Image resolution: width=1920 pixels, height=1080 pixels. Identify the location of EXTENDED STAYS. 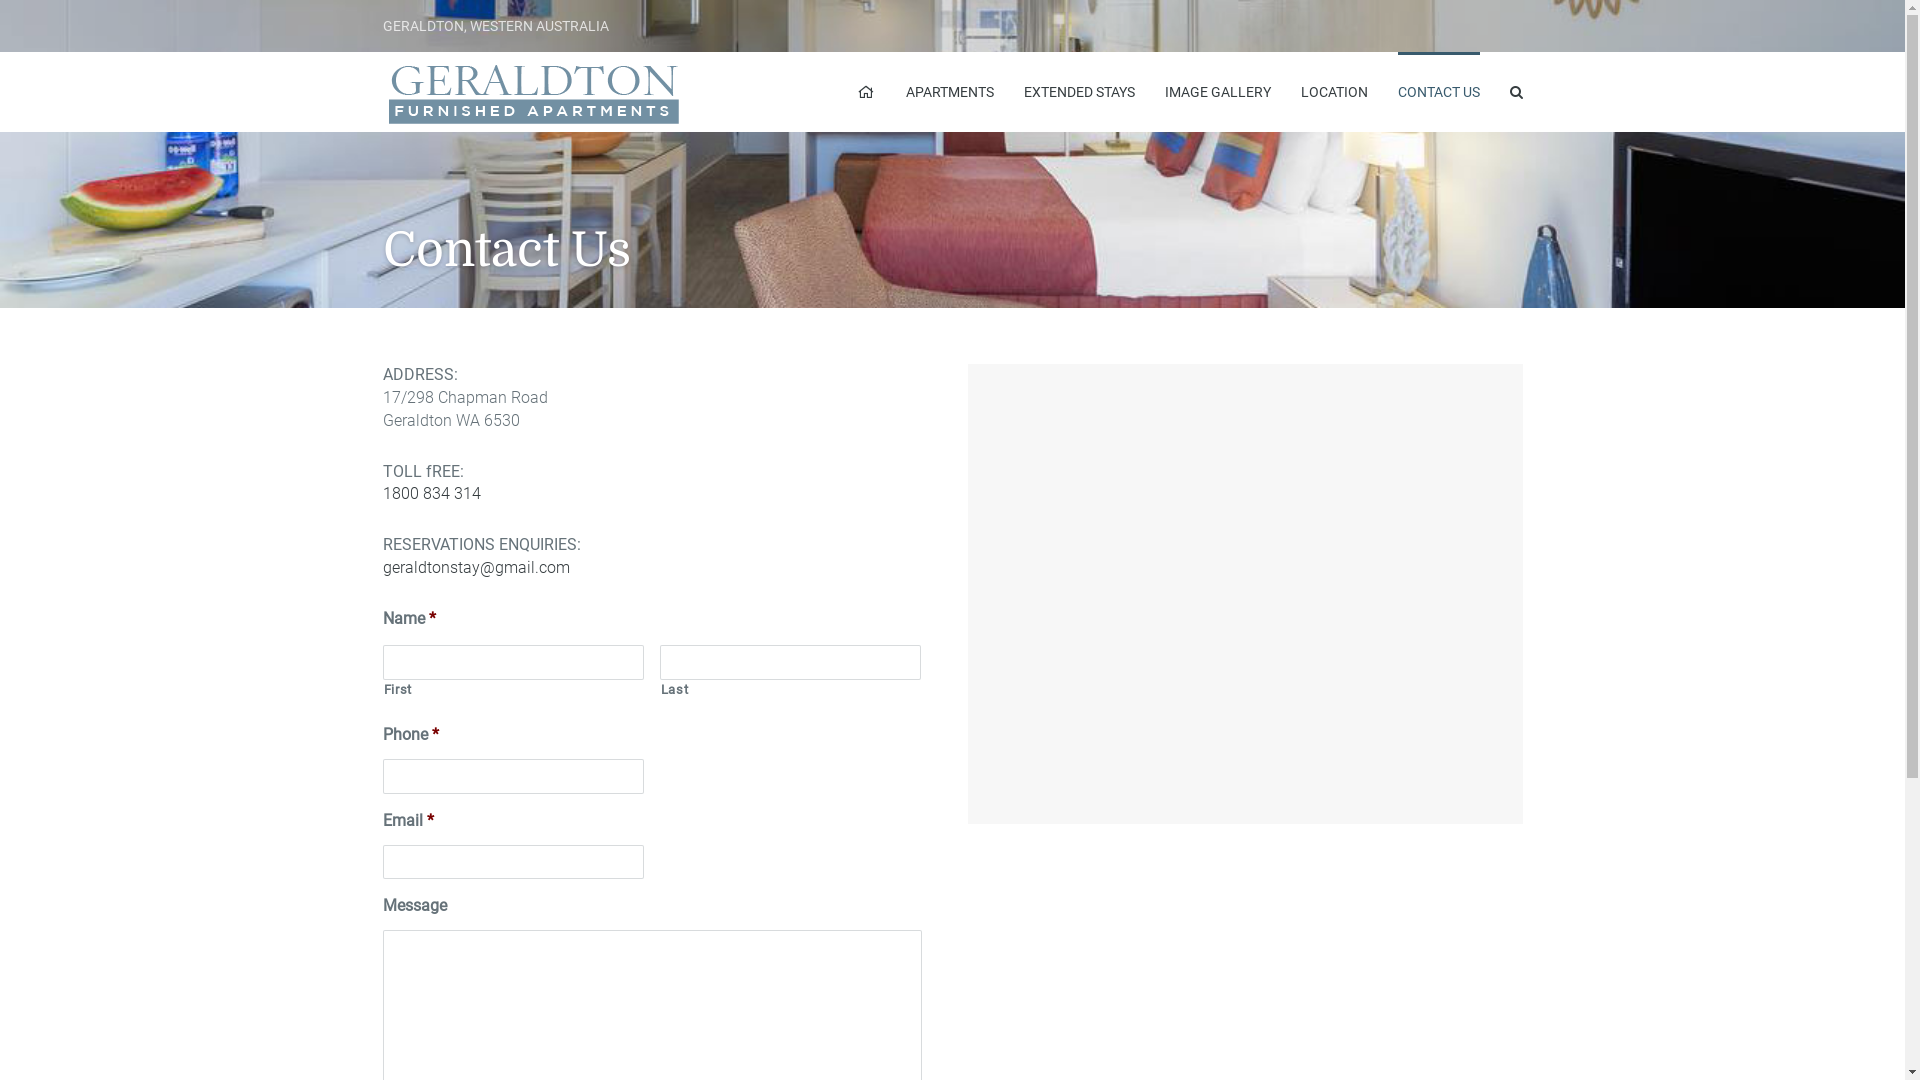
(1080, 92).